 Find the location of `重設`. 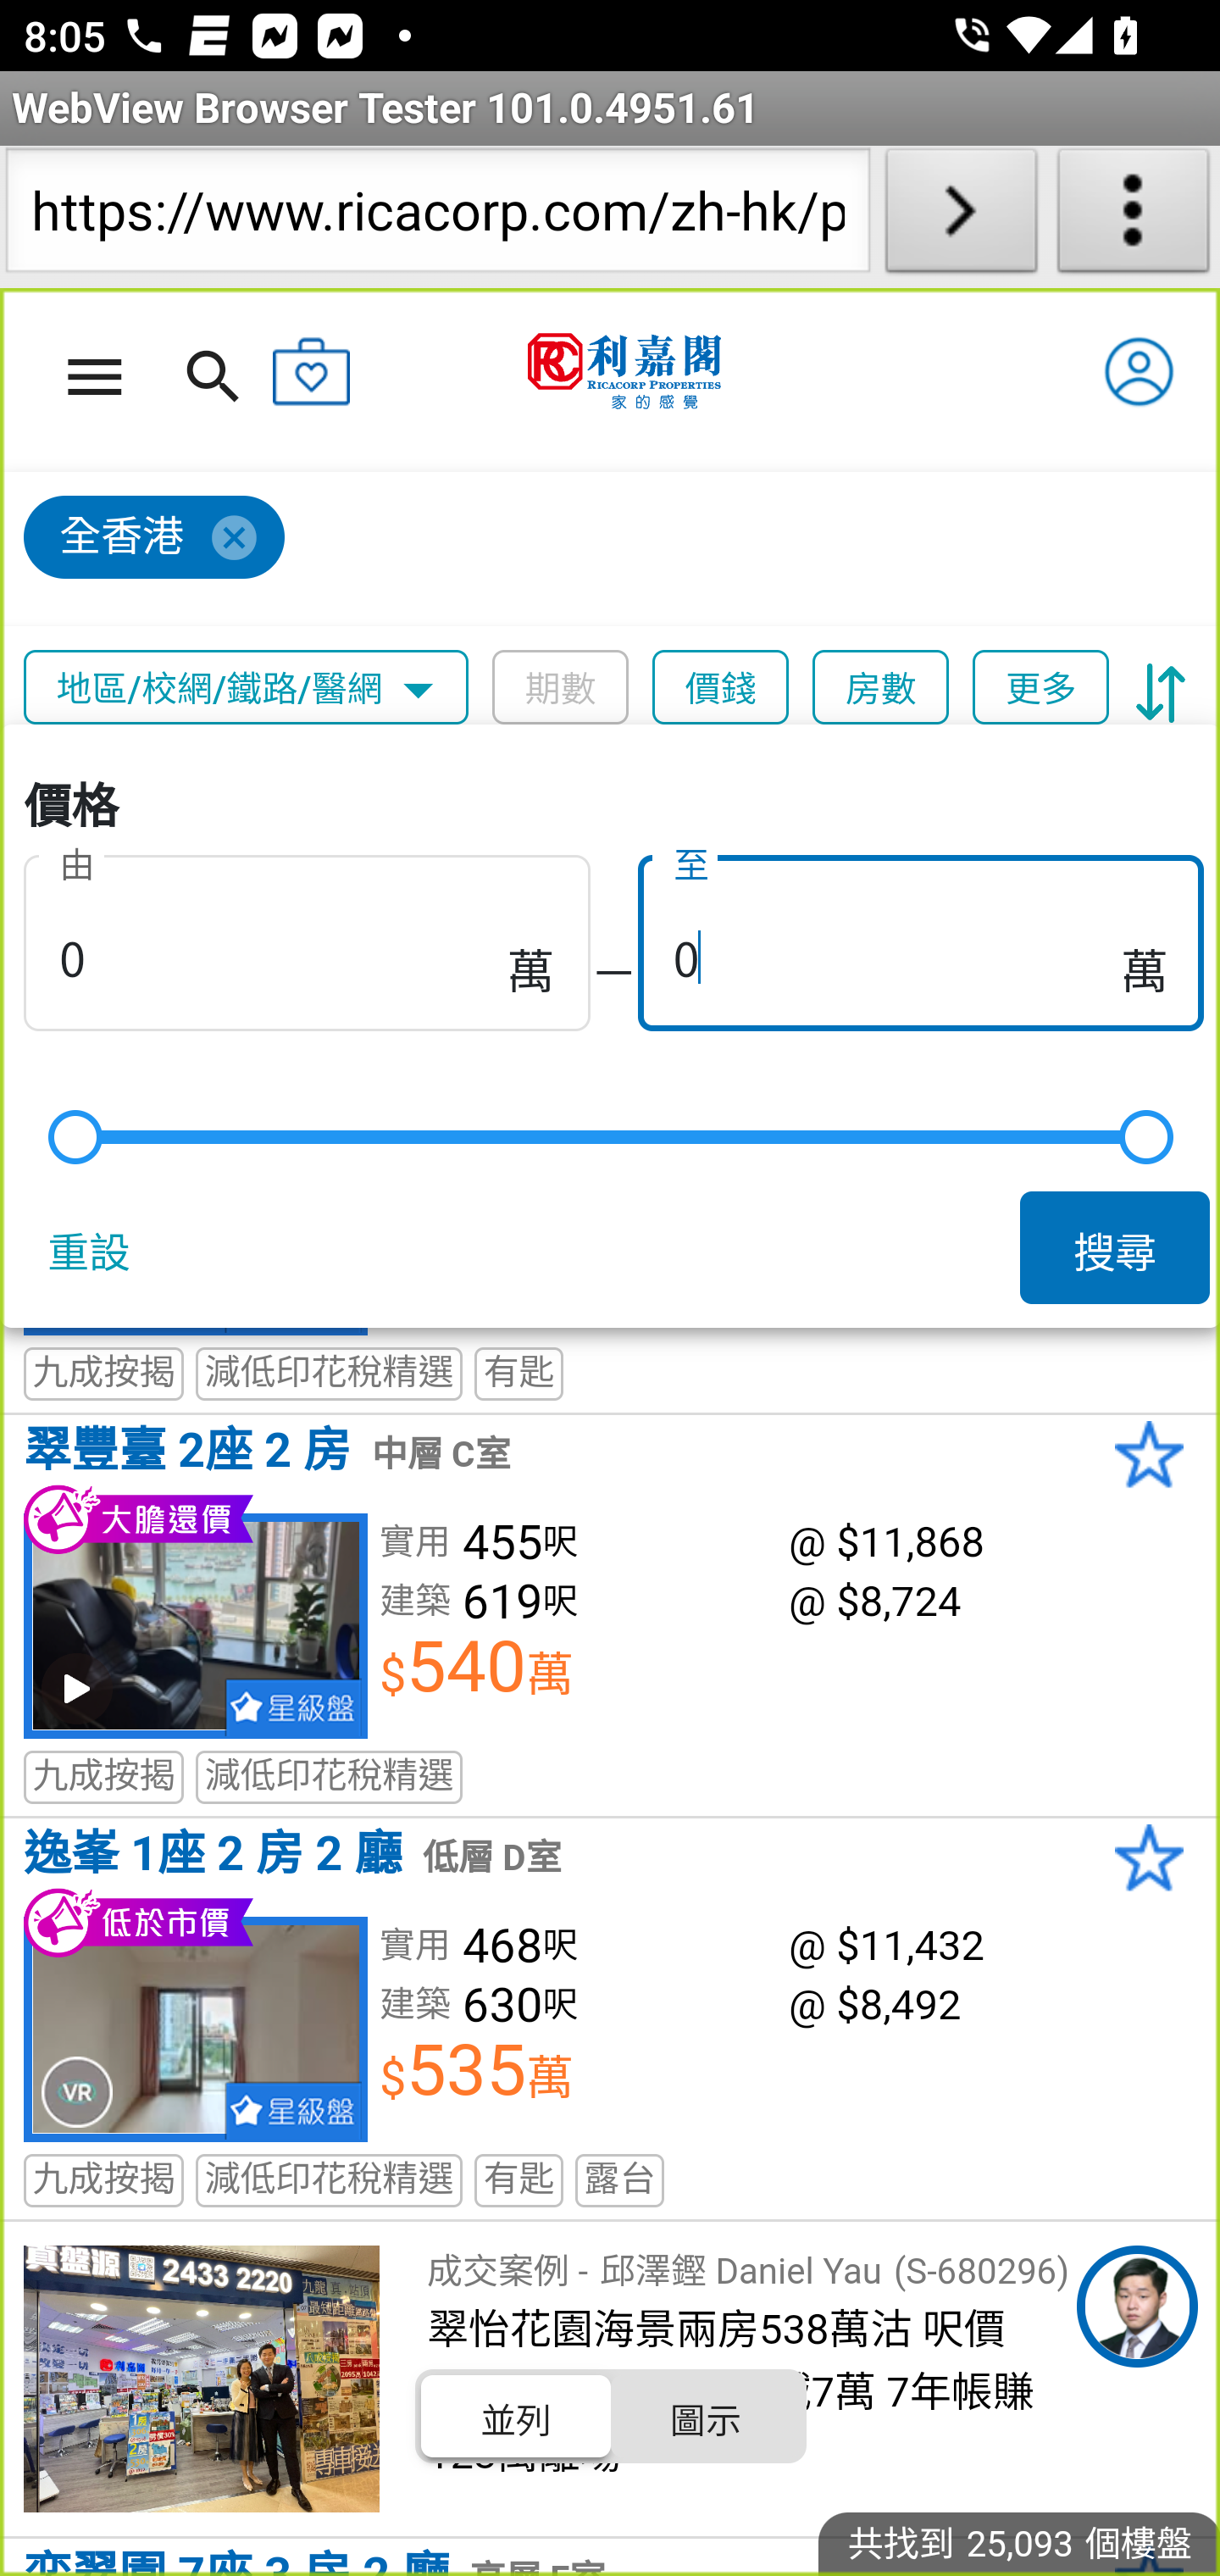

重設 is located at coordinates (95, 1247).